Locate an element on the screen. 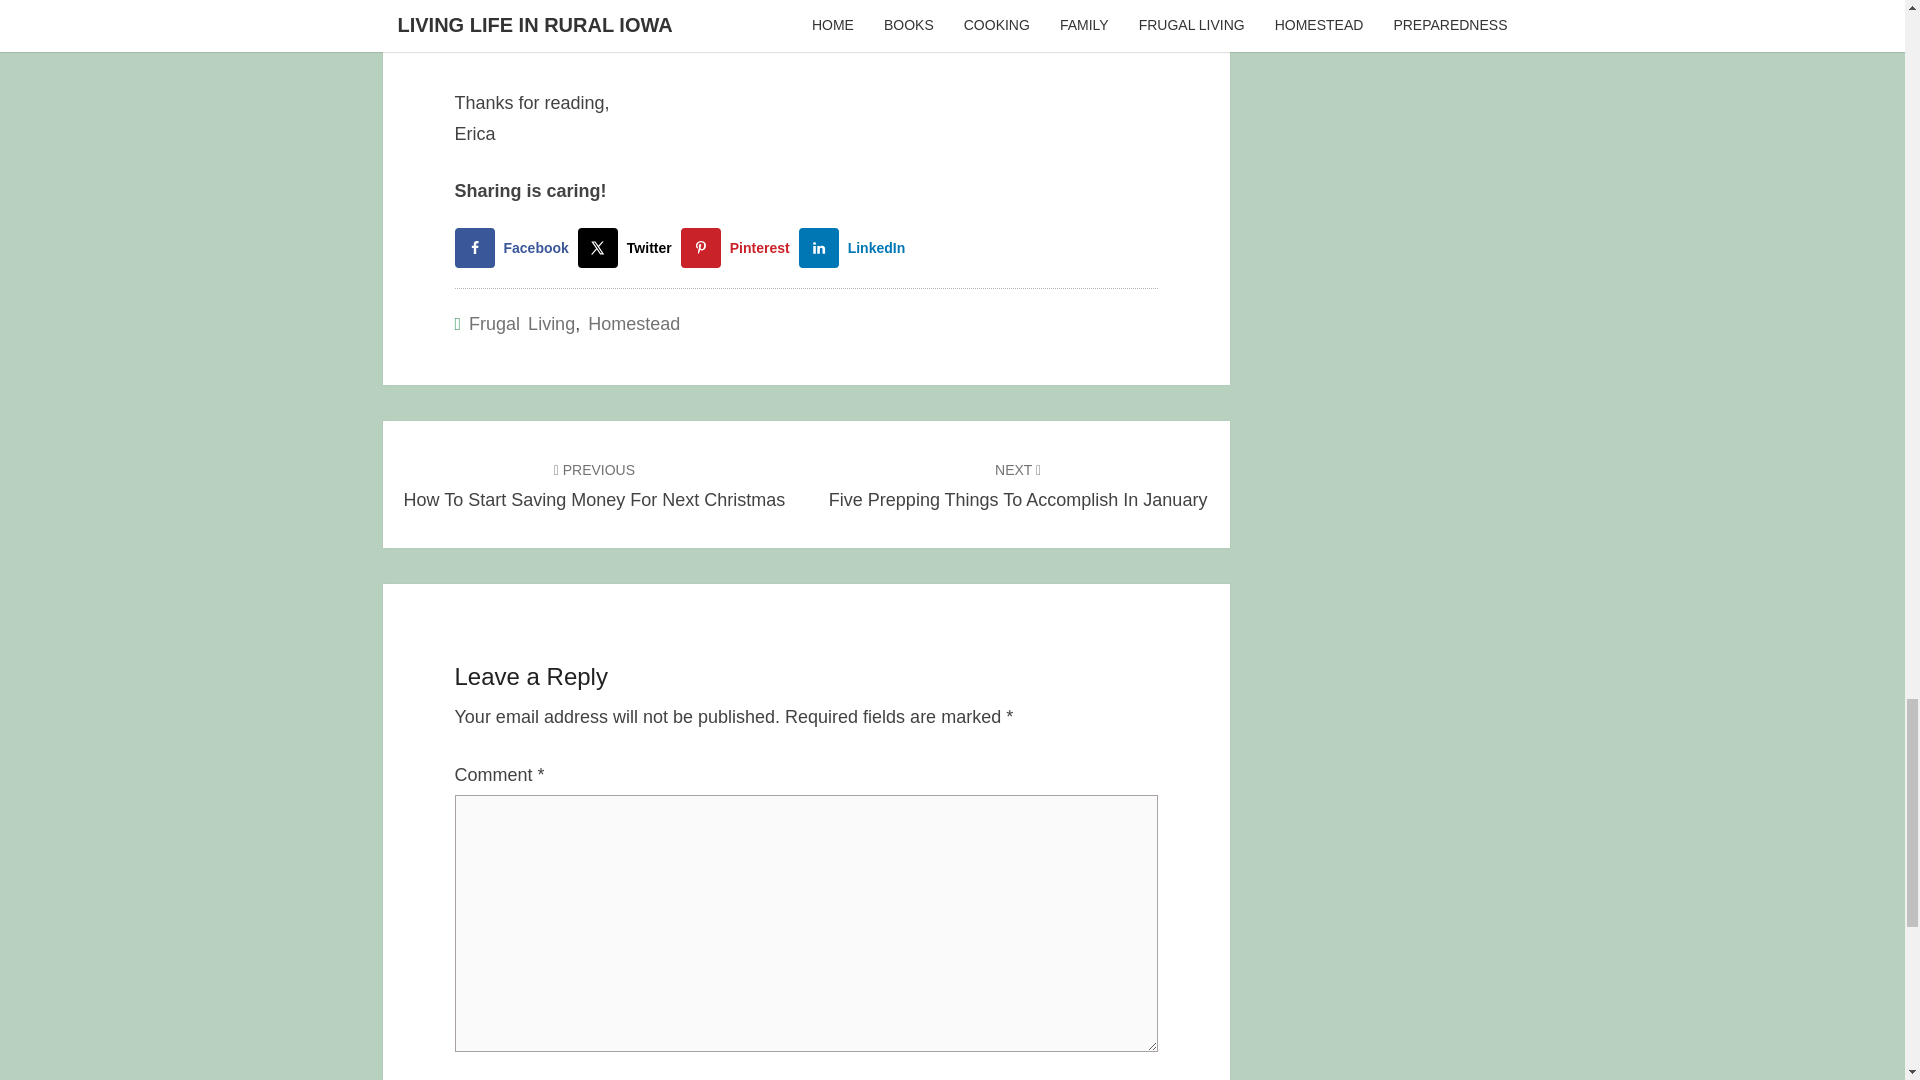  Save to Pinterest is located at coordinates (740, 247).